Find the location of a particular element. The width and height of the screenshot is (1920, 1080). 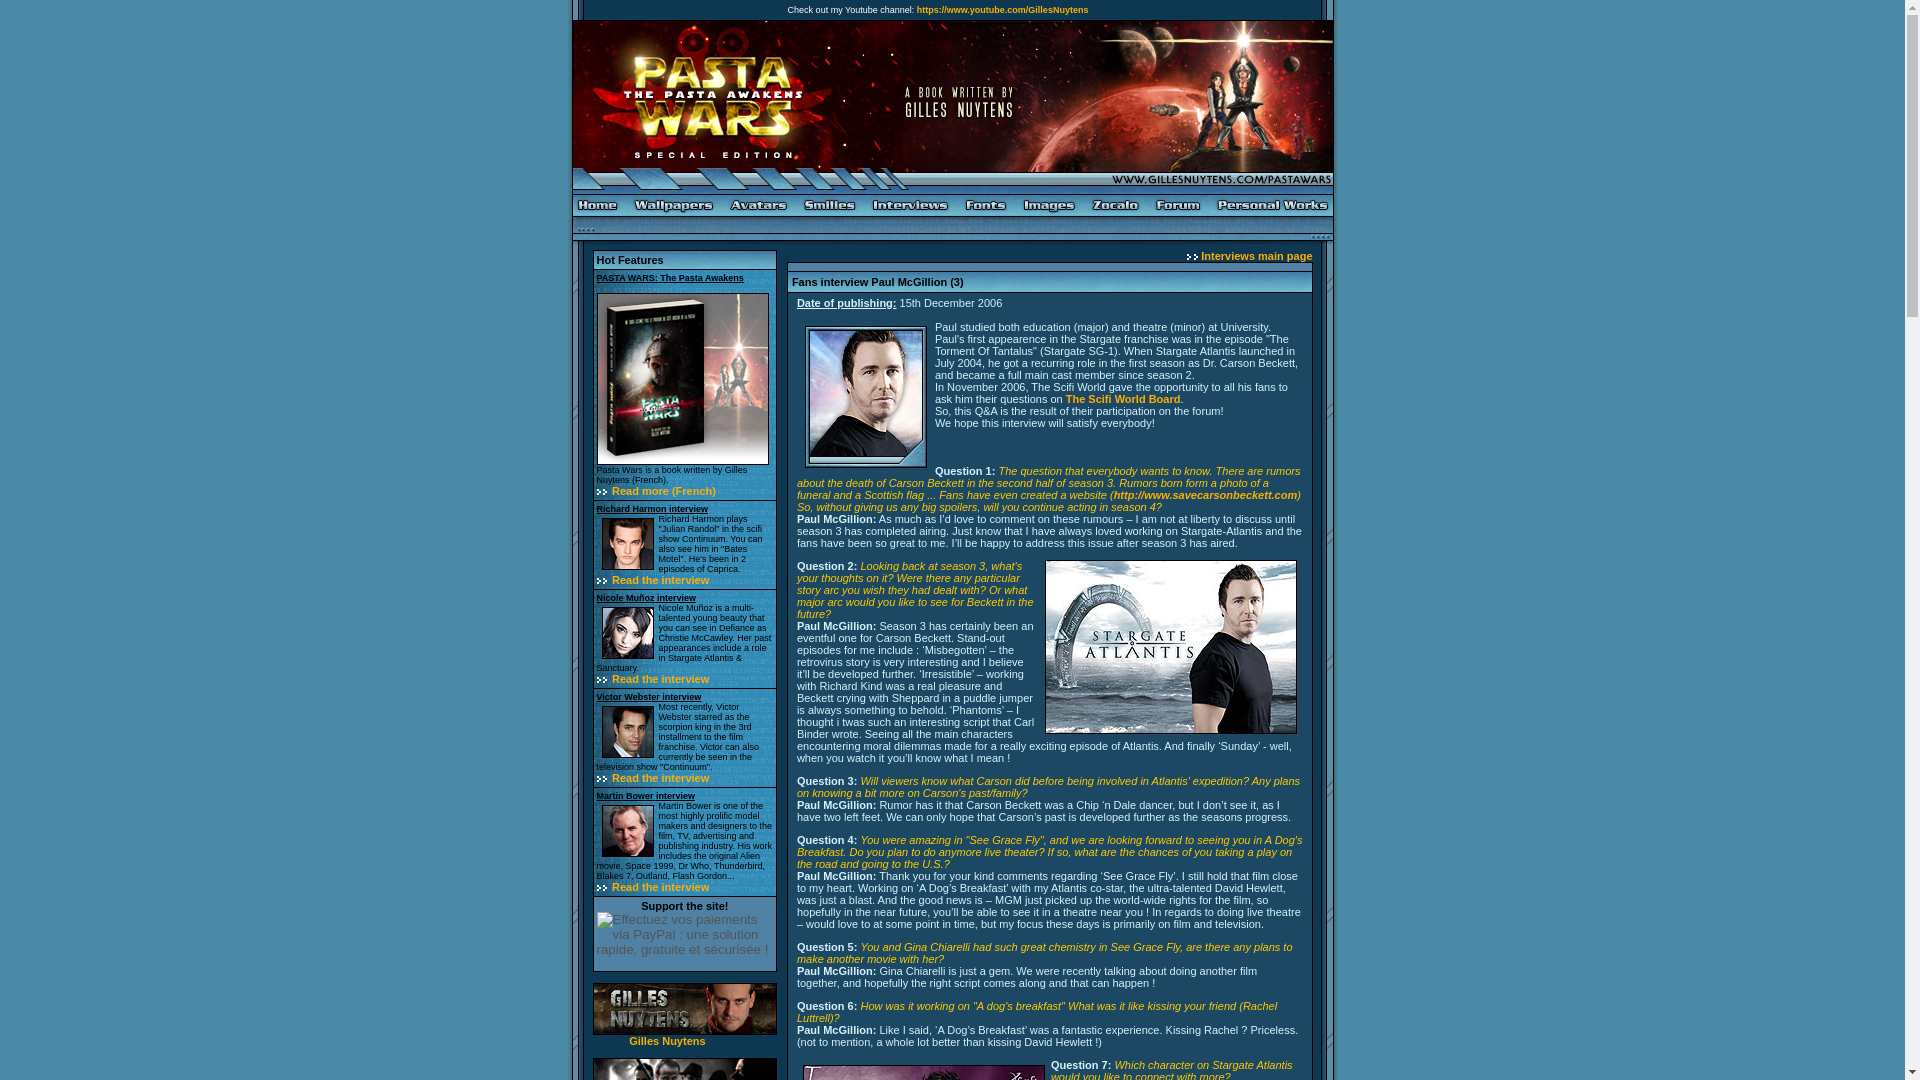

Read the interview is located at coordinates (660, 887).